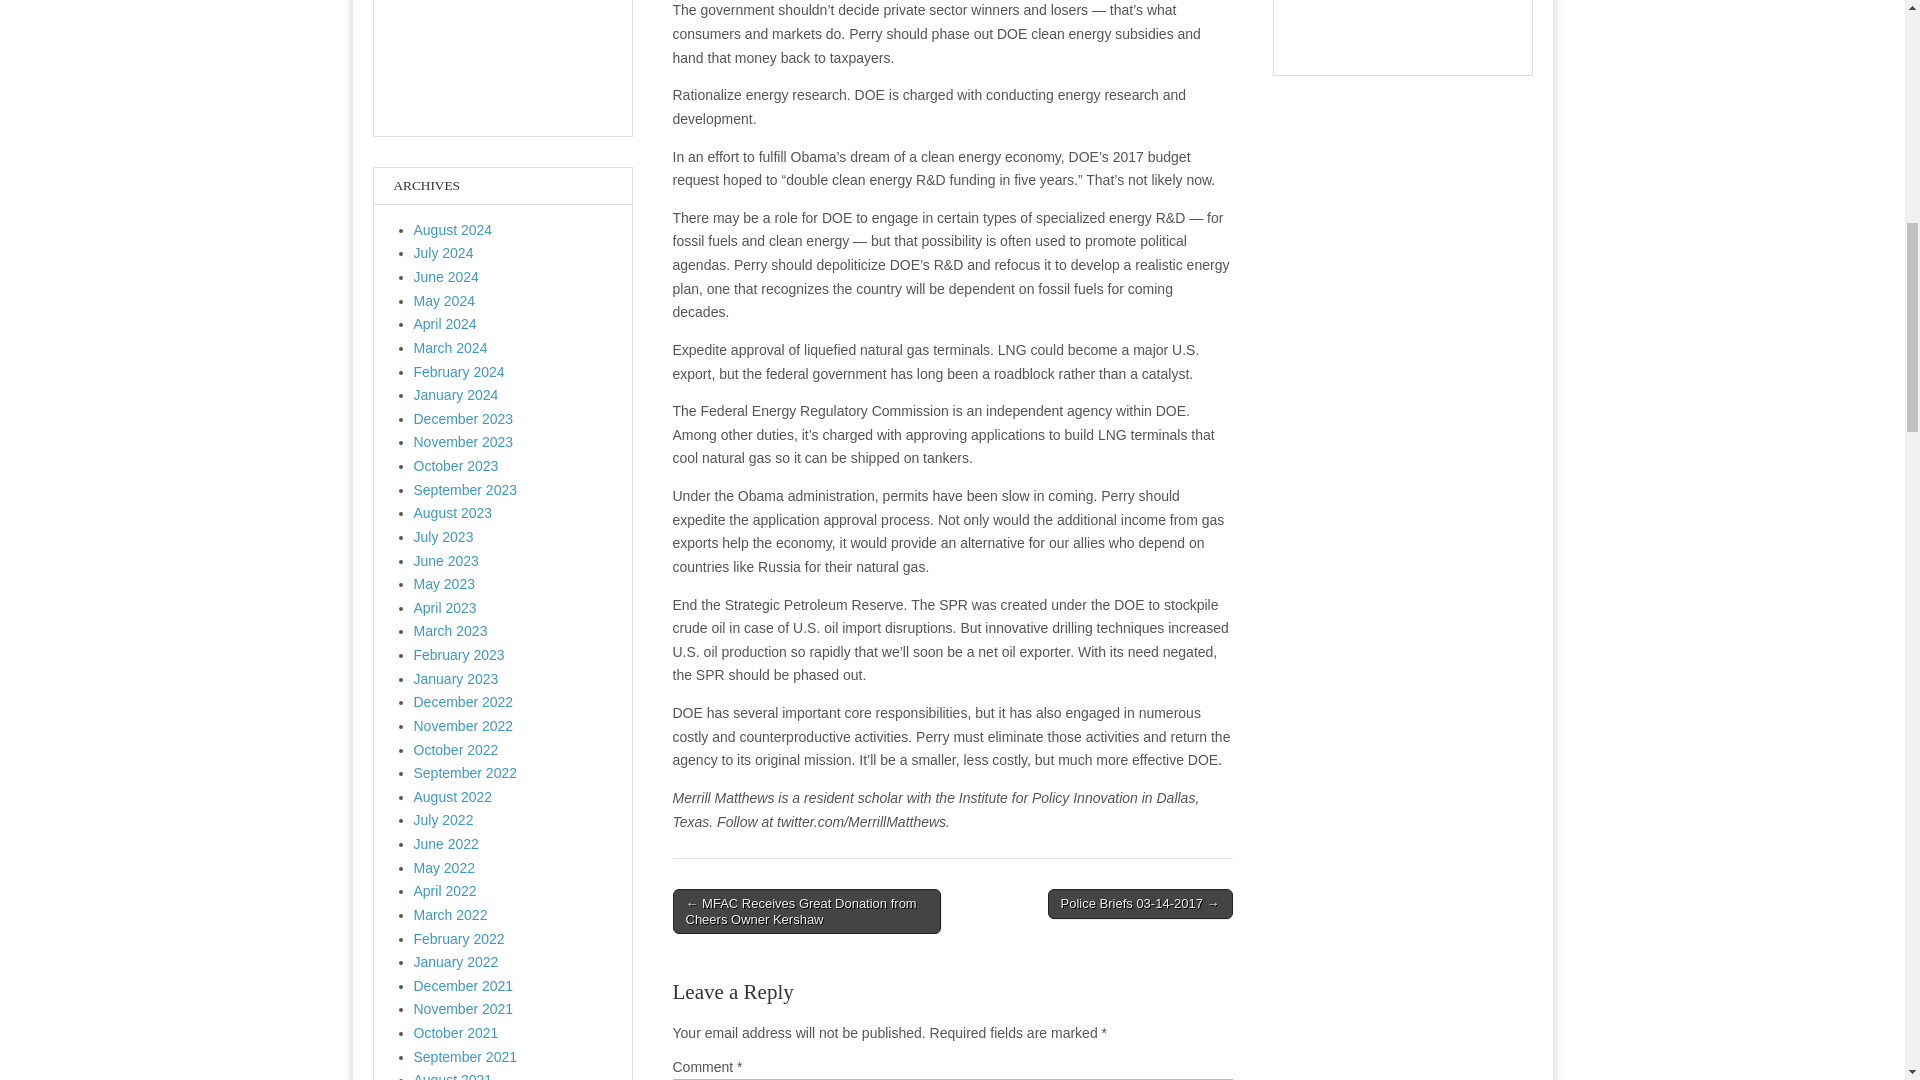  What do you see at coordinates (446, 276) in the screenshot?
I see `June 2024` at bounding box center [446, 276].